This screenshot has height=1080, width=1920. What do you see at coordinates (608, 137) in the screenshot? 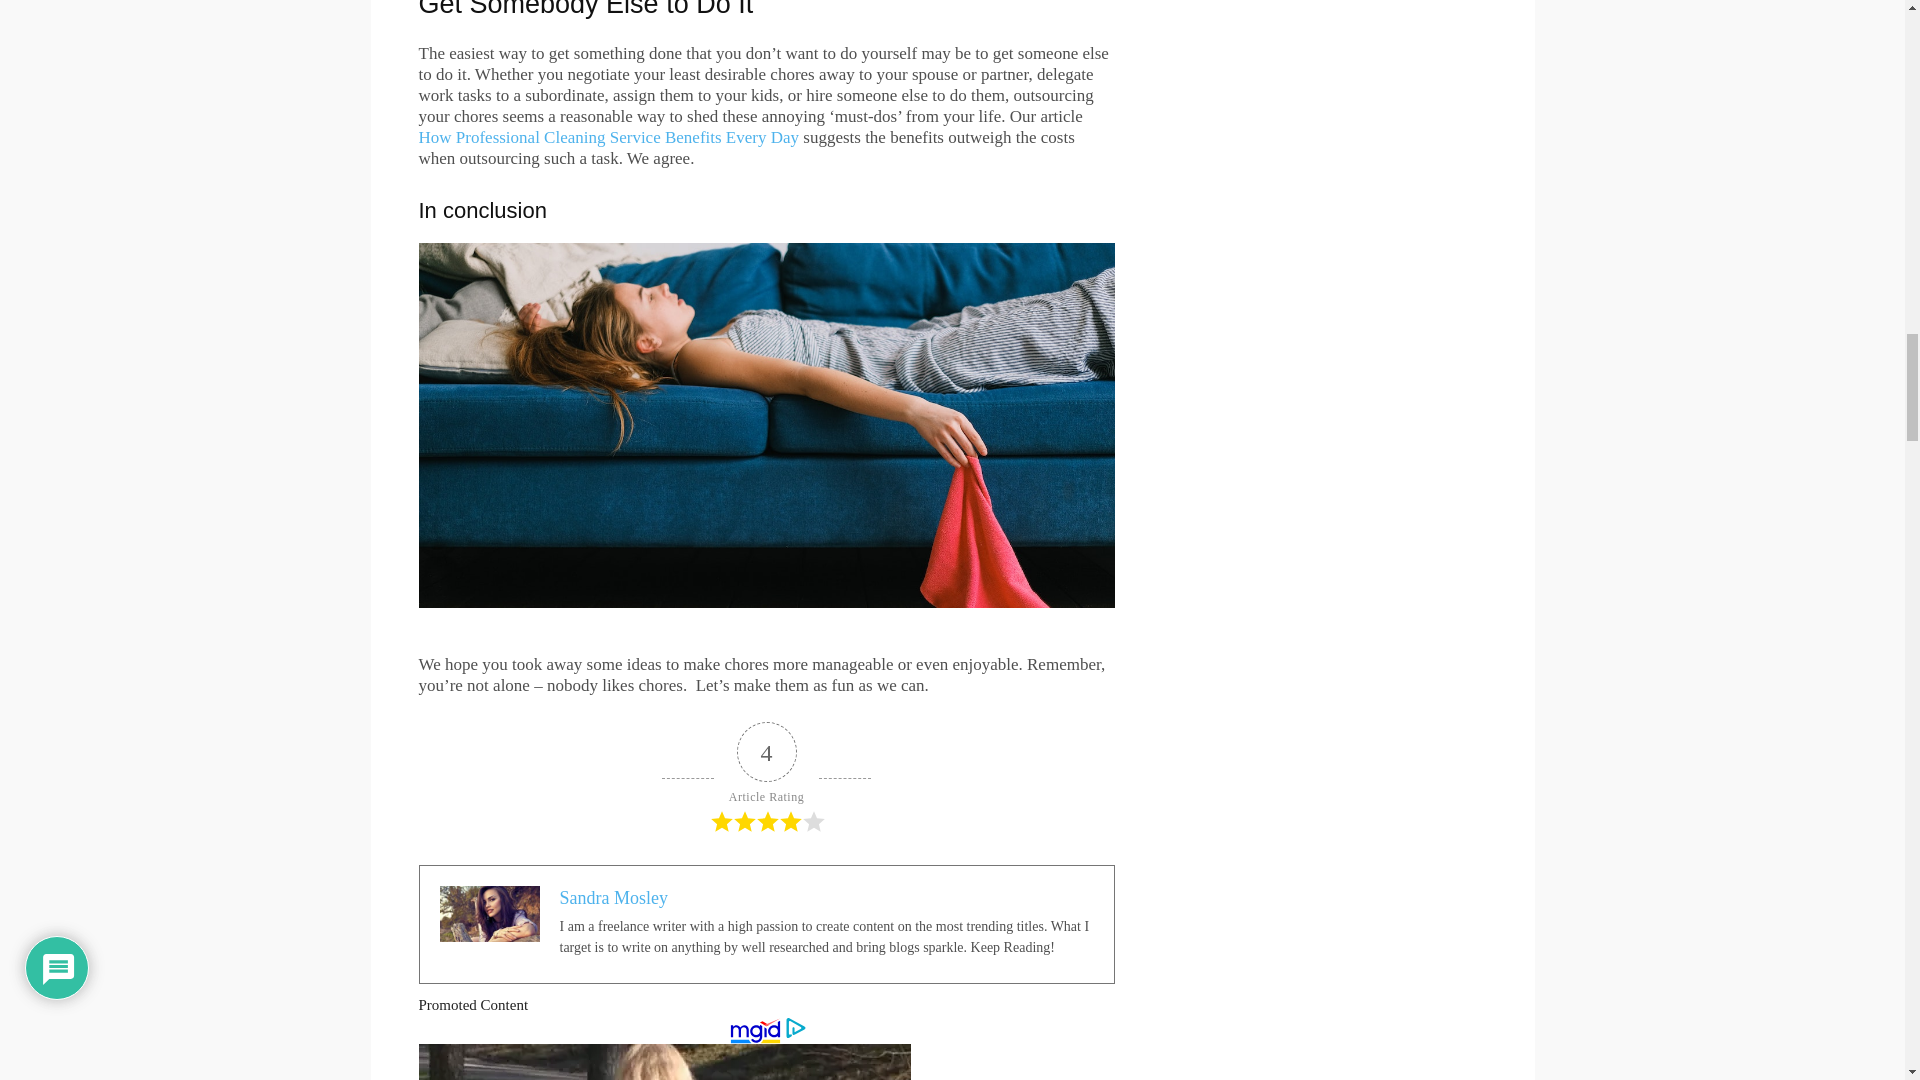
I see `How Professional Cleaning Service Benefits Every Day` at bounding box center [608, 137].